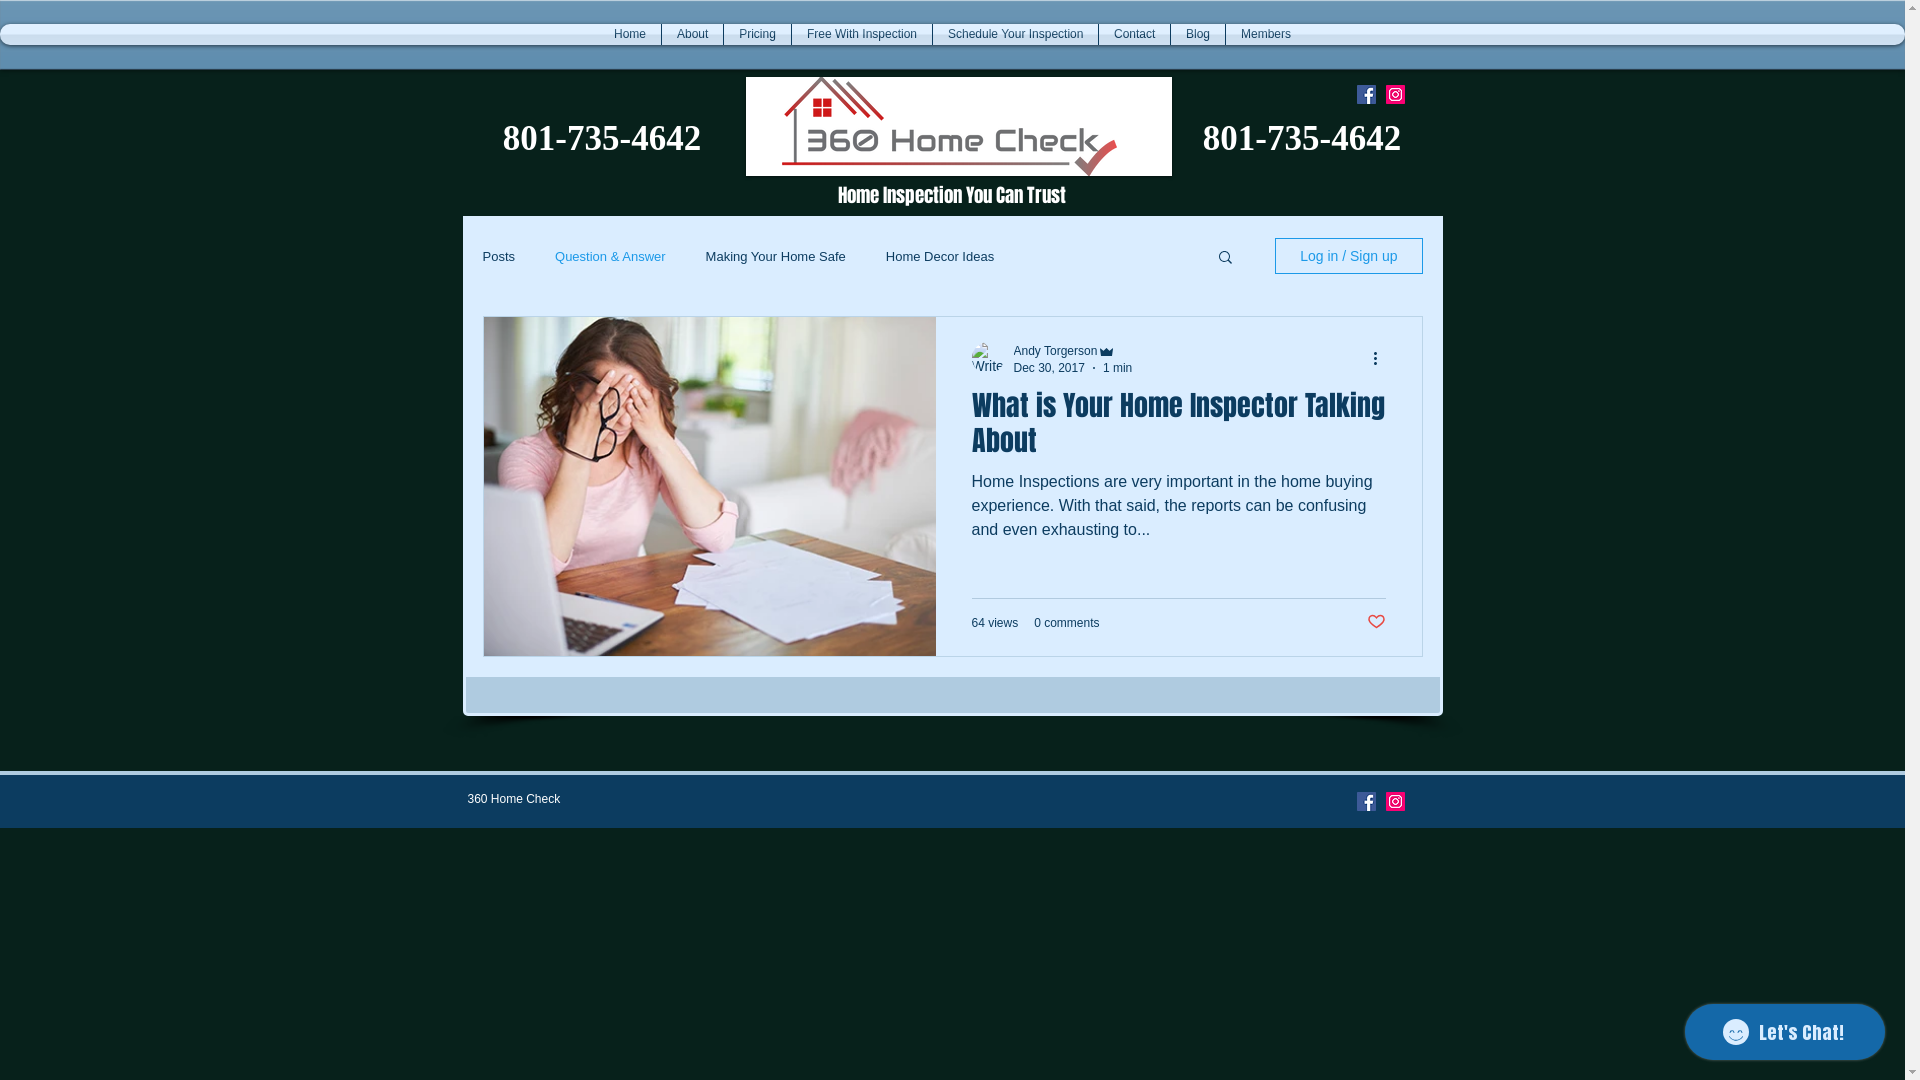 The width and height of the screenshot is (1920, 1080). What do you see at coordinates (610, 256) in the screenshot?
I see `Question & Answer` at bounding box center [610, 256].